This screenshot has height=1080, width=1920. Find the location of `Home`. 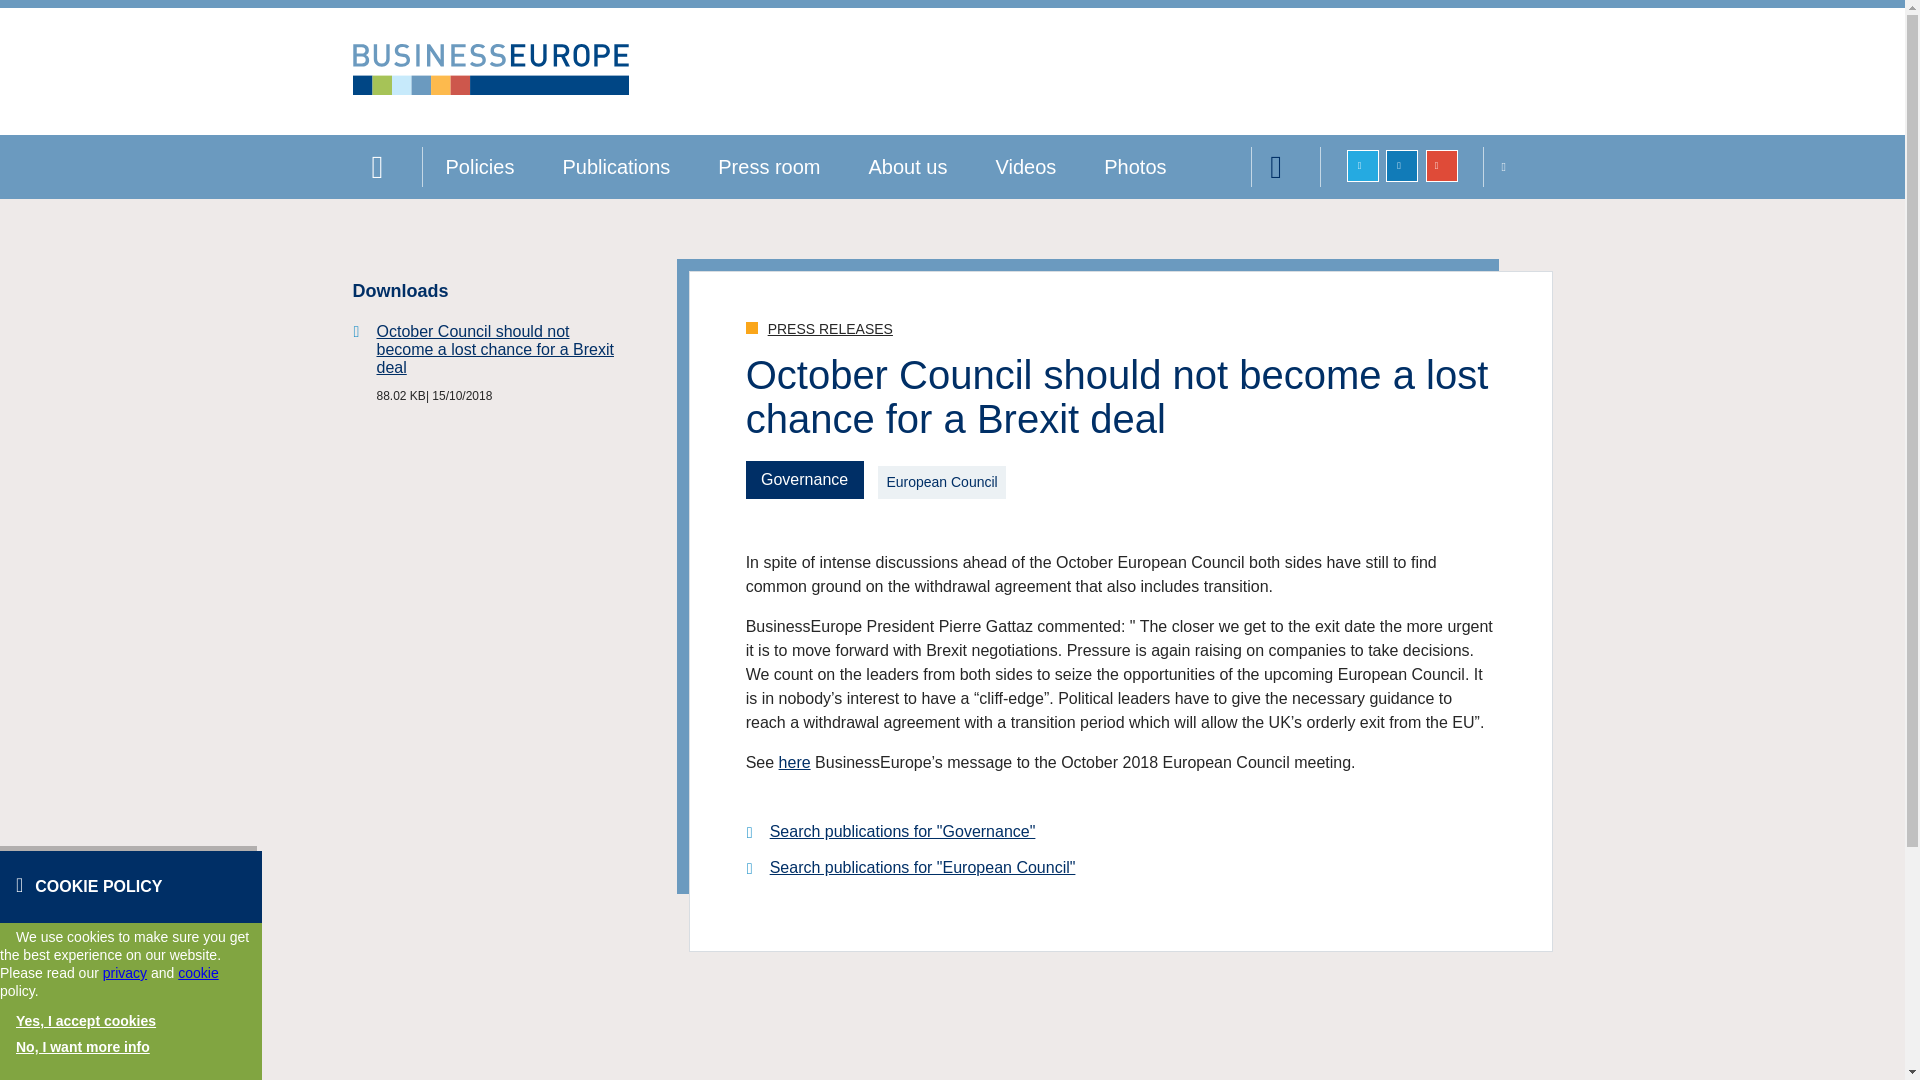

Home is located at coordinates (386, 166).